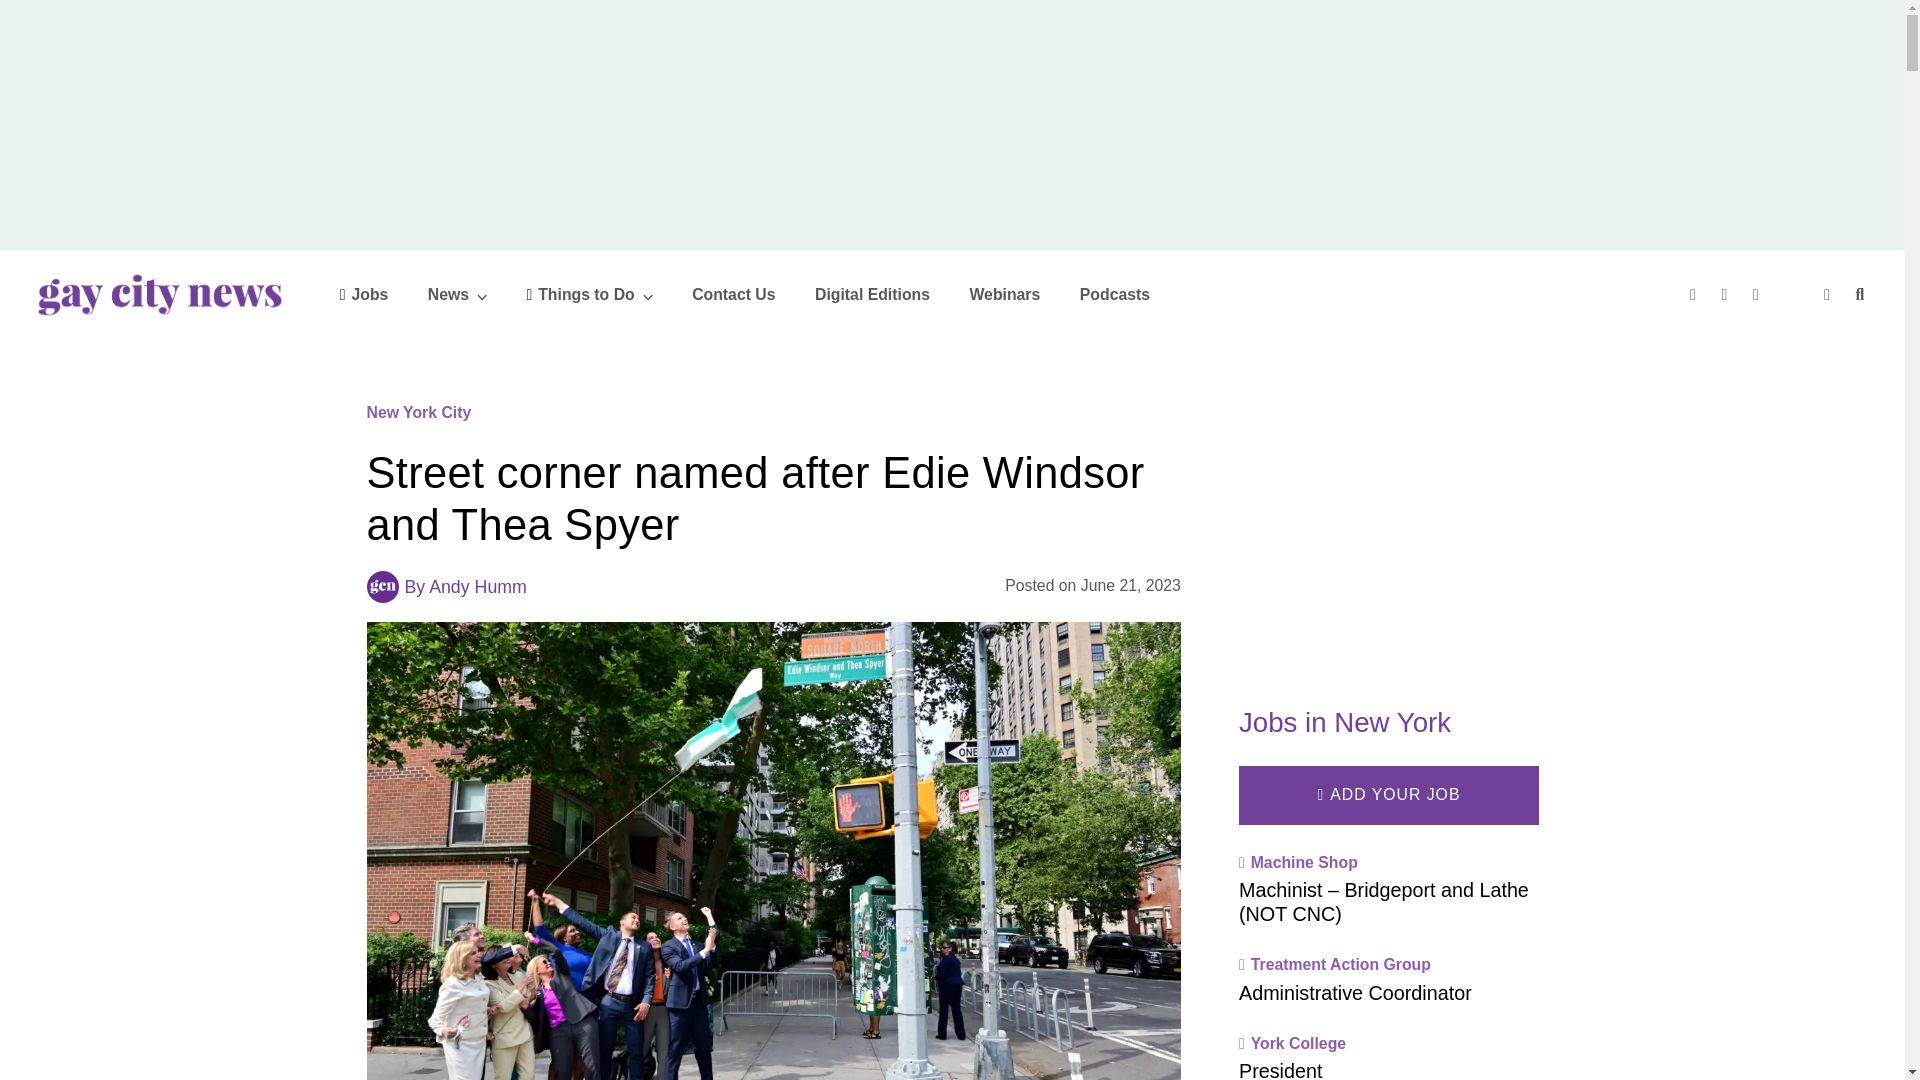 Image resolution: width=1920 pixels, height=1080 pixels. Describe the element at coordinates (477, 586) in the screenshot. I see `Posts by Andy Humm` at that location.